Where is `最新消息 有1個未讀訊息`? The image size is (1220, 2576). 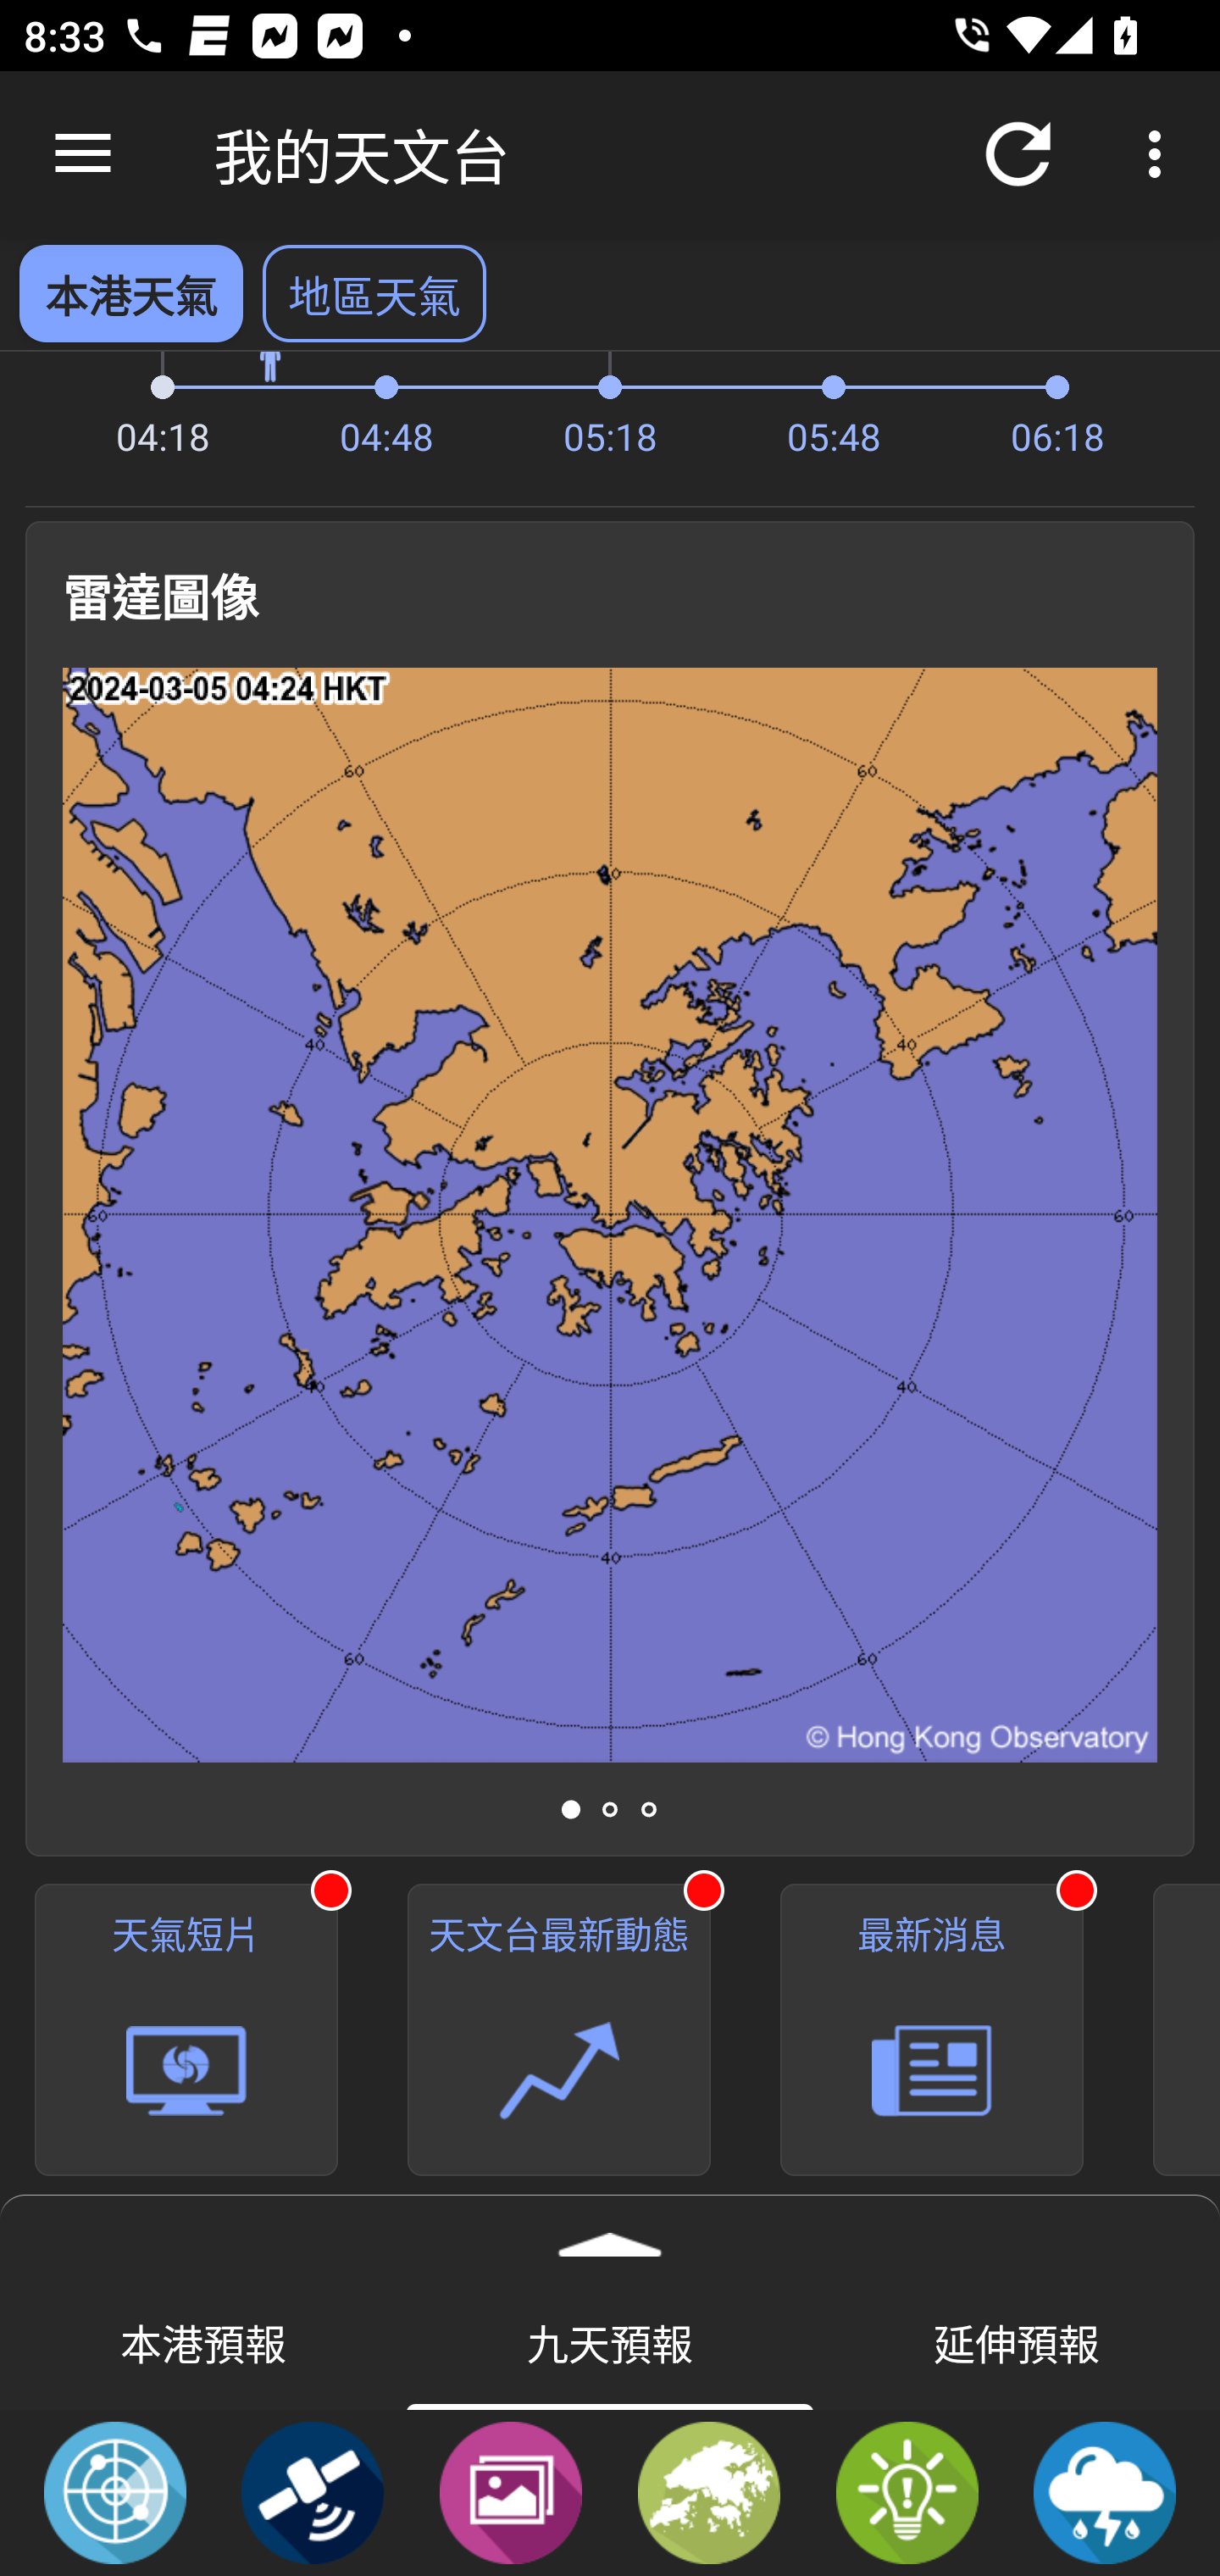 最新消息 有1個未讀訊息 is located at coordinates (932, 2030).